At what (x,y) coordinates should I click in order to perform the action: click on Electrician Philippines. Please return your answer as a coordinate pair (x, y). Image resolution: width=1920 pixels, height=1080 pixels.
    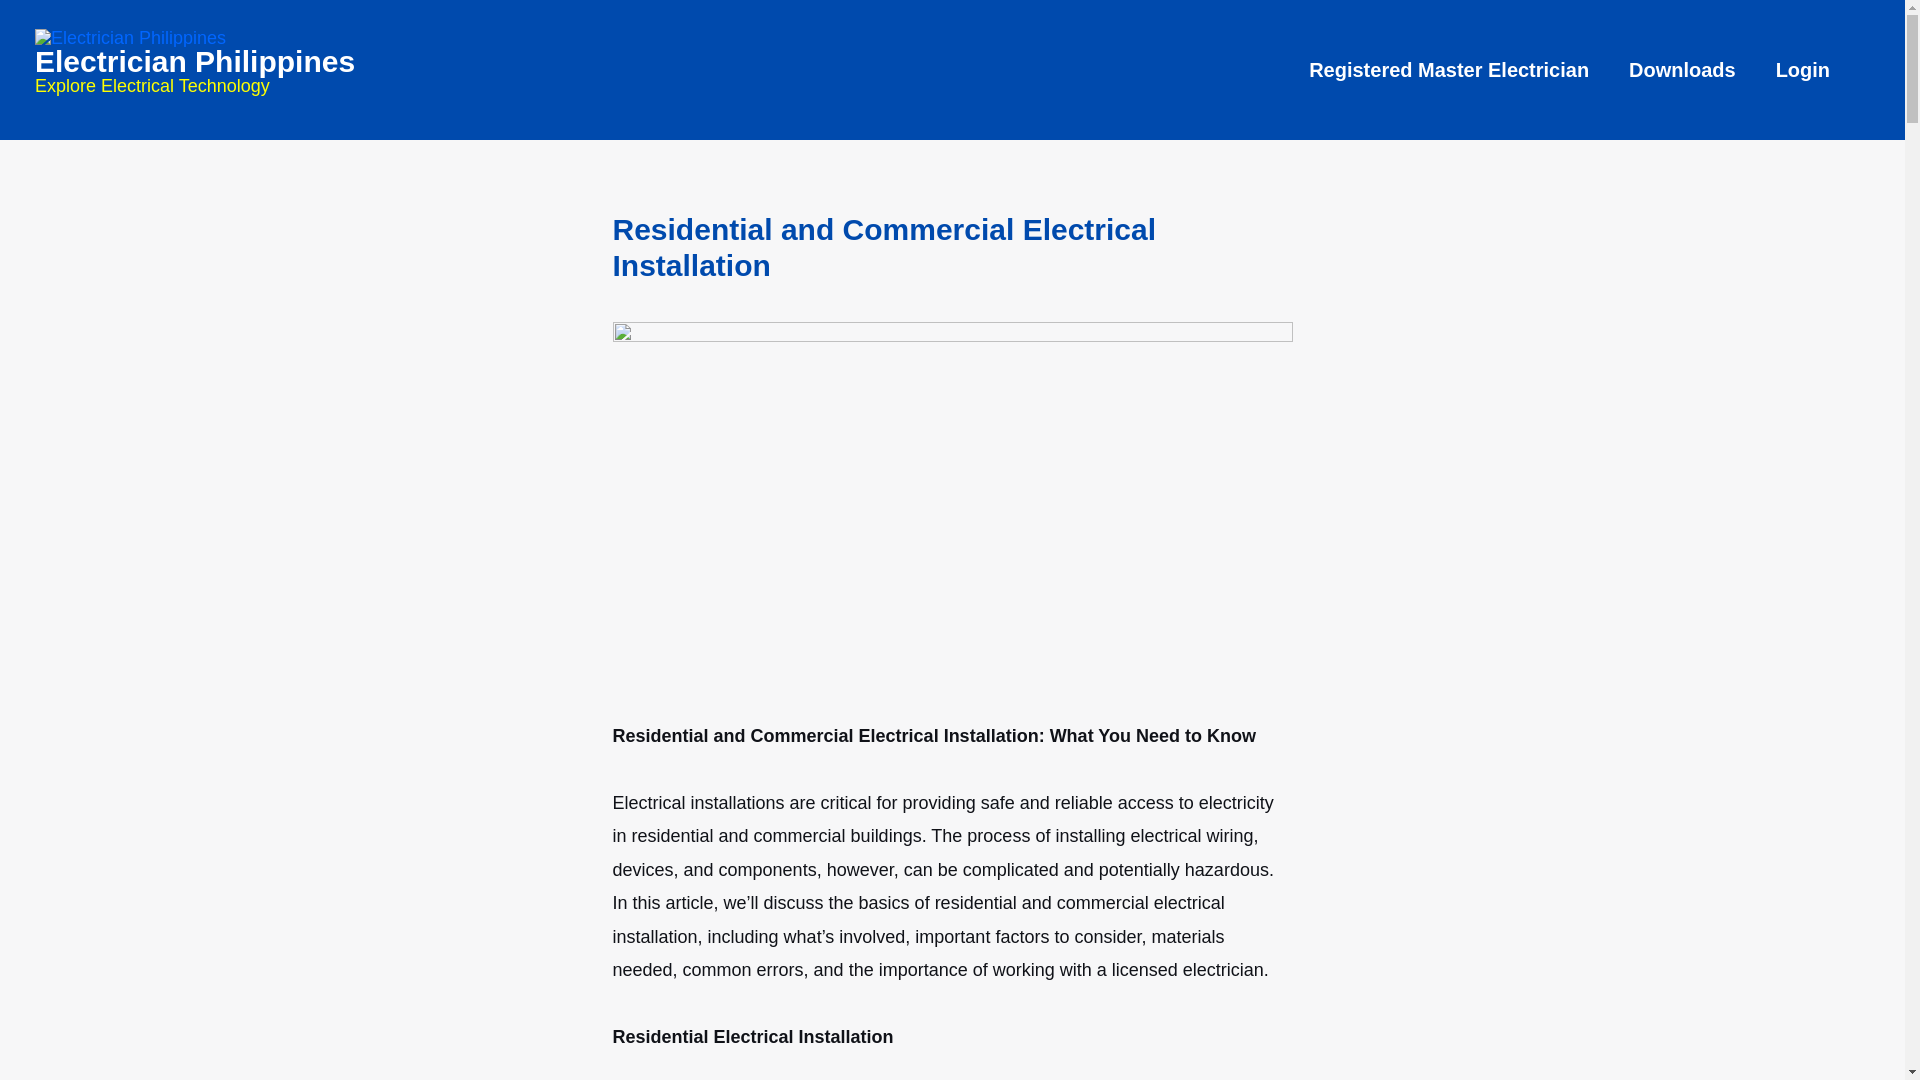
    Looking at the image, I should click on (194, 61).